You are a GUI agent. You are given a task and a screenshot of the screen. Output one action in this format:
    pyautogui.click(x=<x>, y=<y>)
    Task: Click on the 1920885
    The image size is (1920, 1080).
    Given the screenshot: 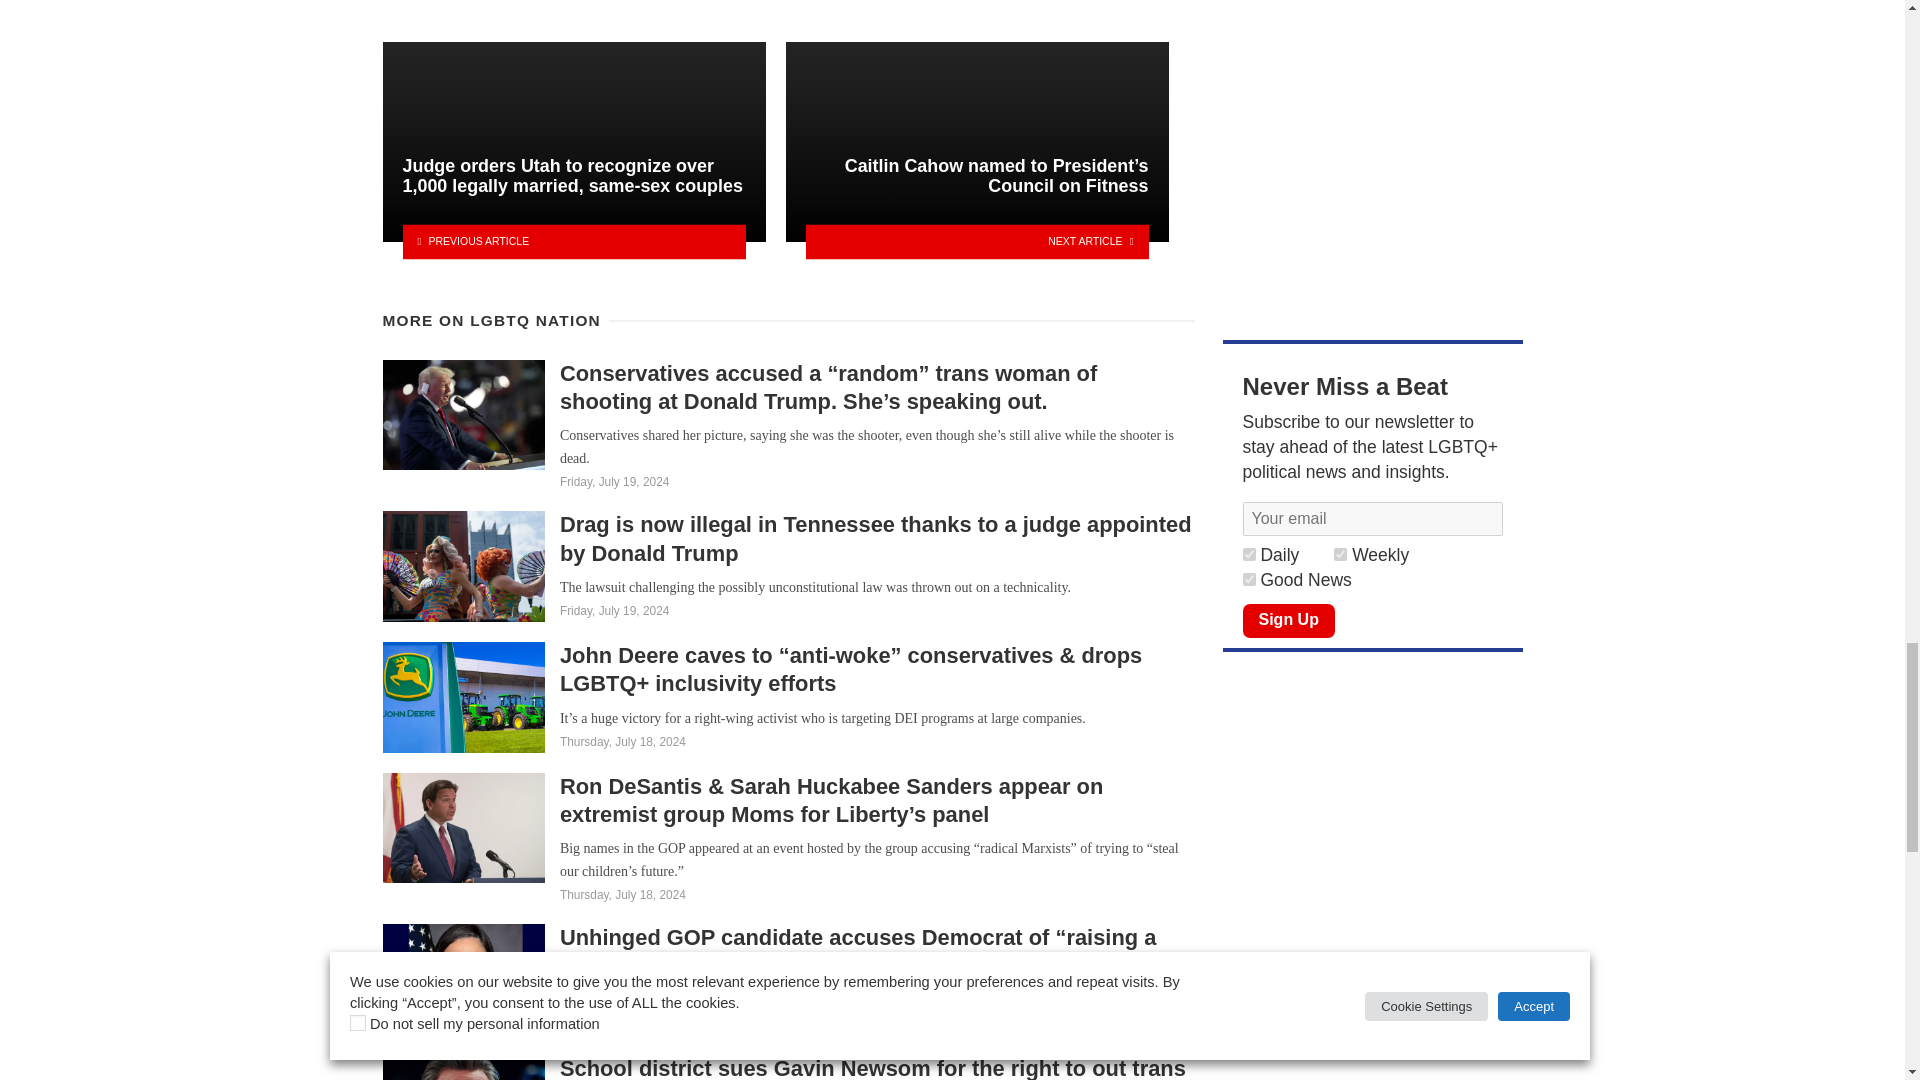 What is the action you would take?
    pyautogui.click(x=1248, y=554)
    